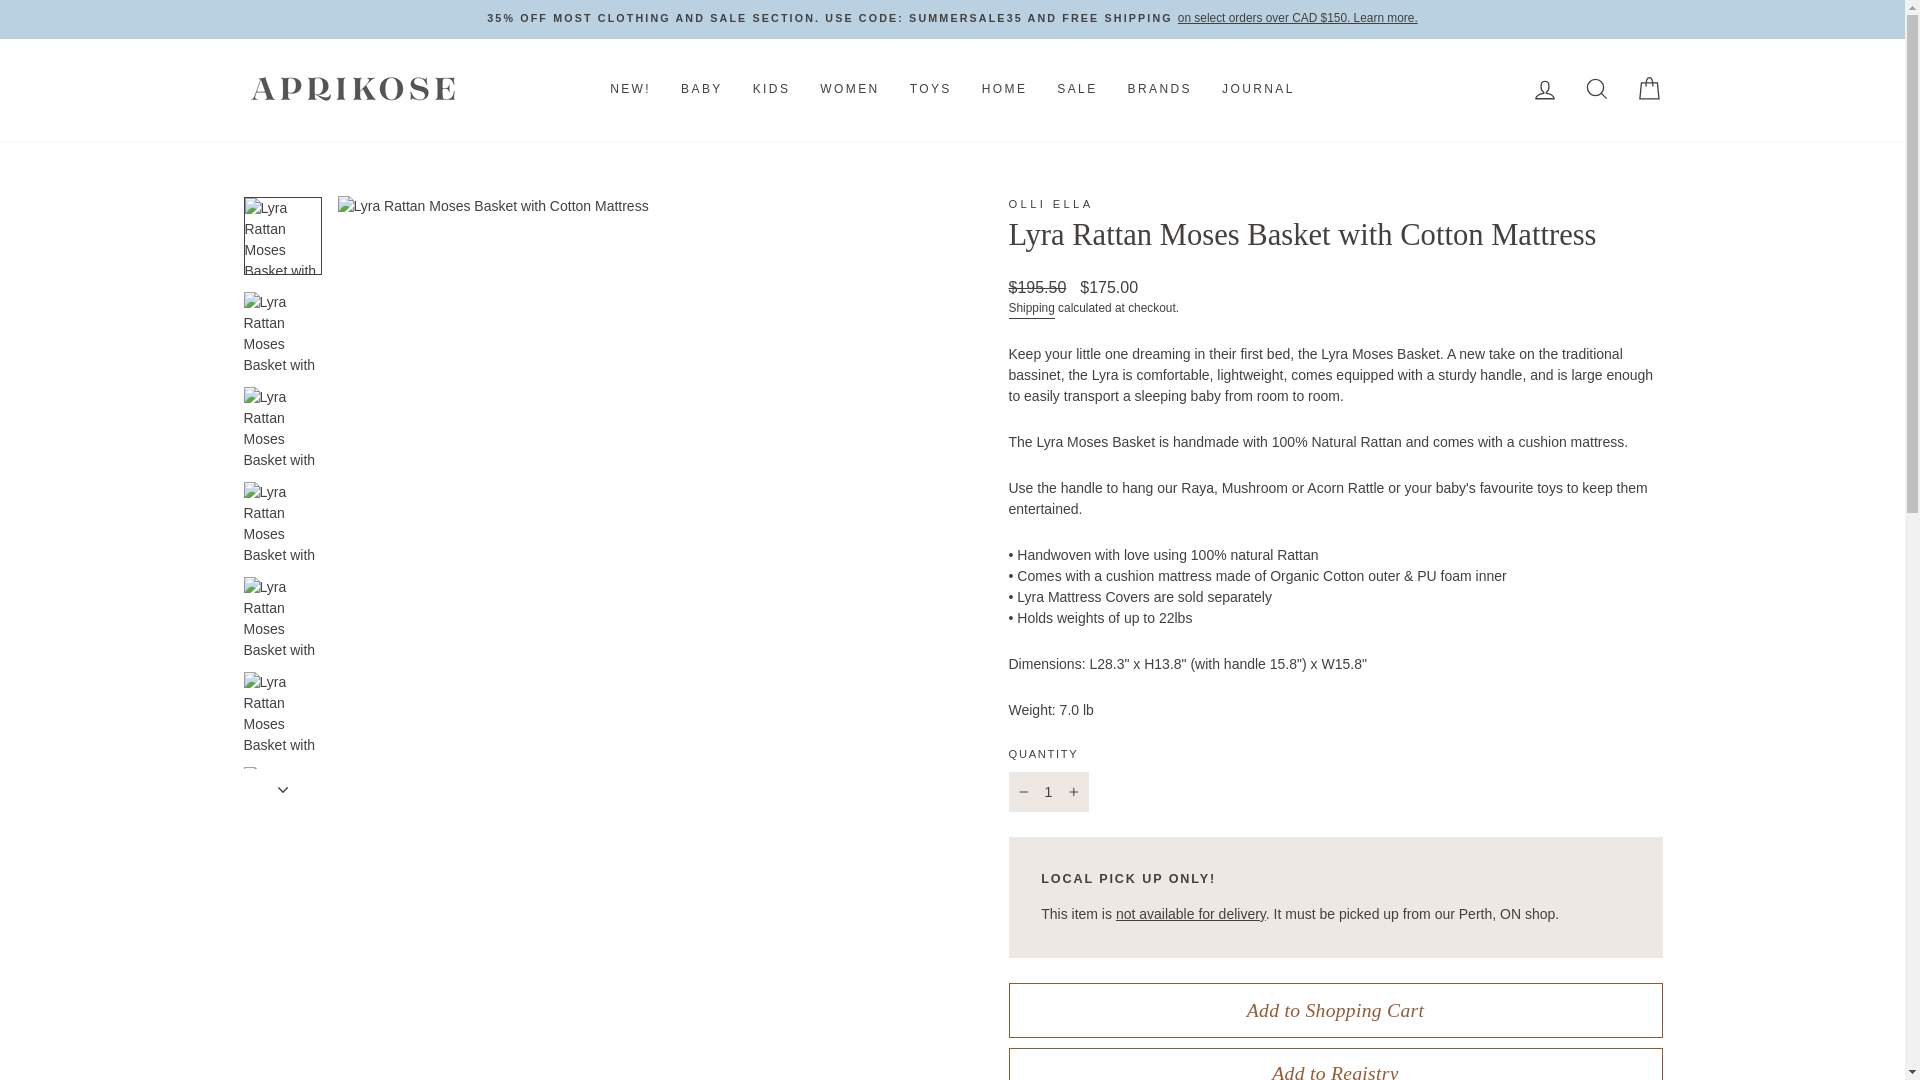 This screenshot has width=1920, height=1080. I want to click on Add to Registry, so click(1335, 1064).